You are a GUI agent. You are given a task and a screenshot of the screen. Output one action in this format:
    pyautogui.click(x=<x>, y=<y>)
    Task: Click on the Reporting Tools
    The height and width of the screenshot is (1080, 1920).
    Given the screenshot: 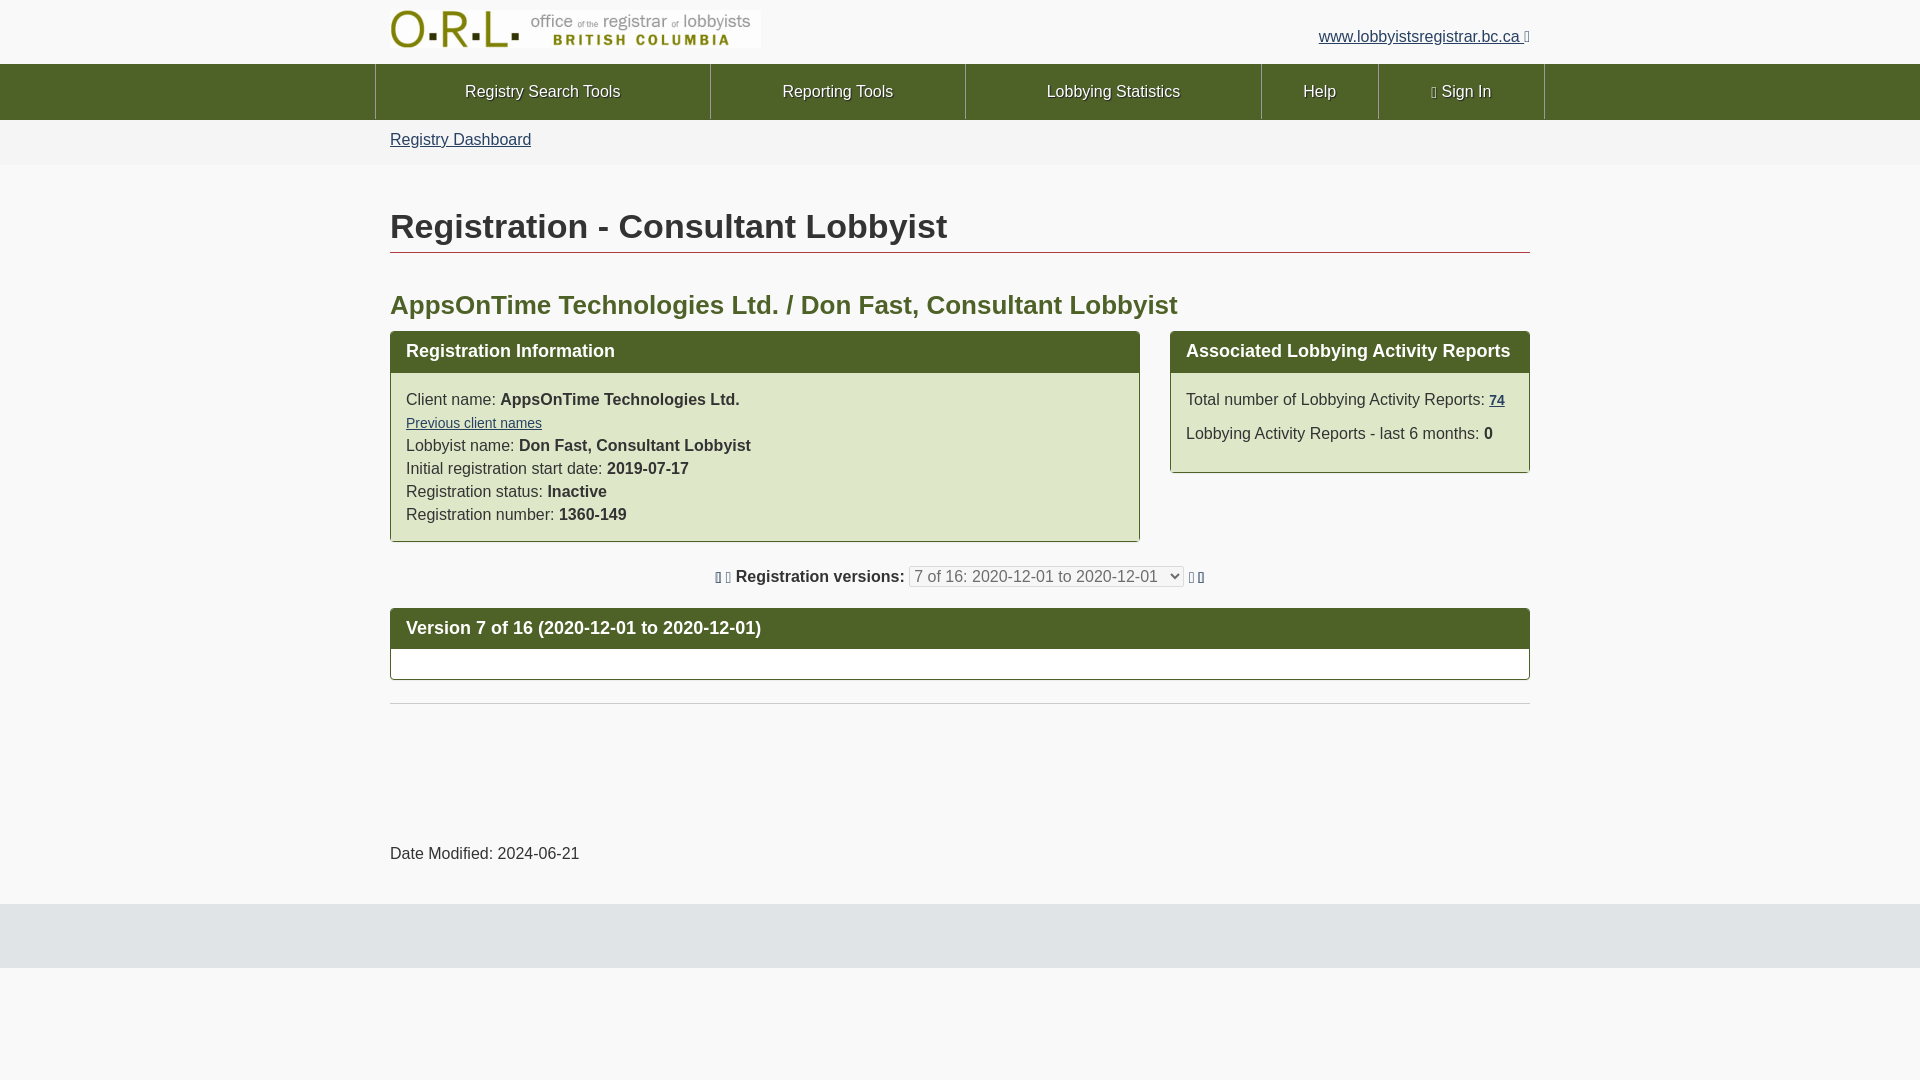 What is the action you would take?
    pyautogui.click(x=838, y=90)
    